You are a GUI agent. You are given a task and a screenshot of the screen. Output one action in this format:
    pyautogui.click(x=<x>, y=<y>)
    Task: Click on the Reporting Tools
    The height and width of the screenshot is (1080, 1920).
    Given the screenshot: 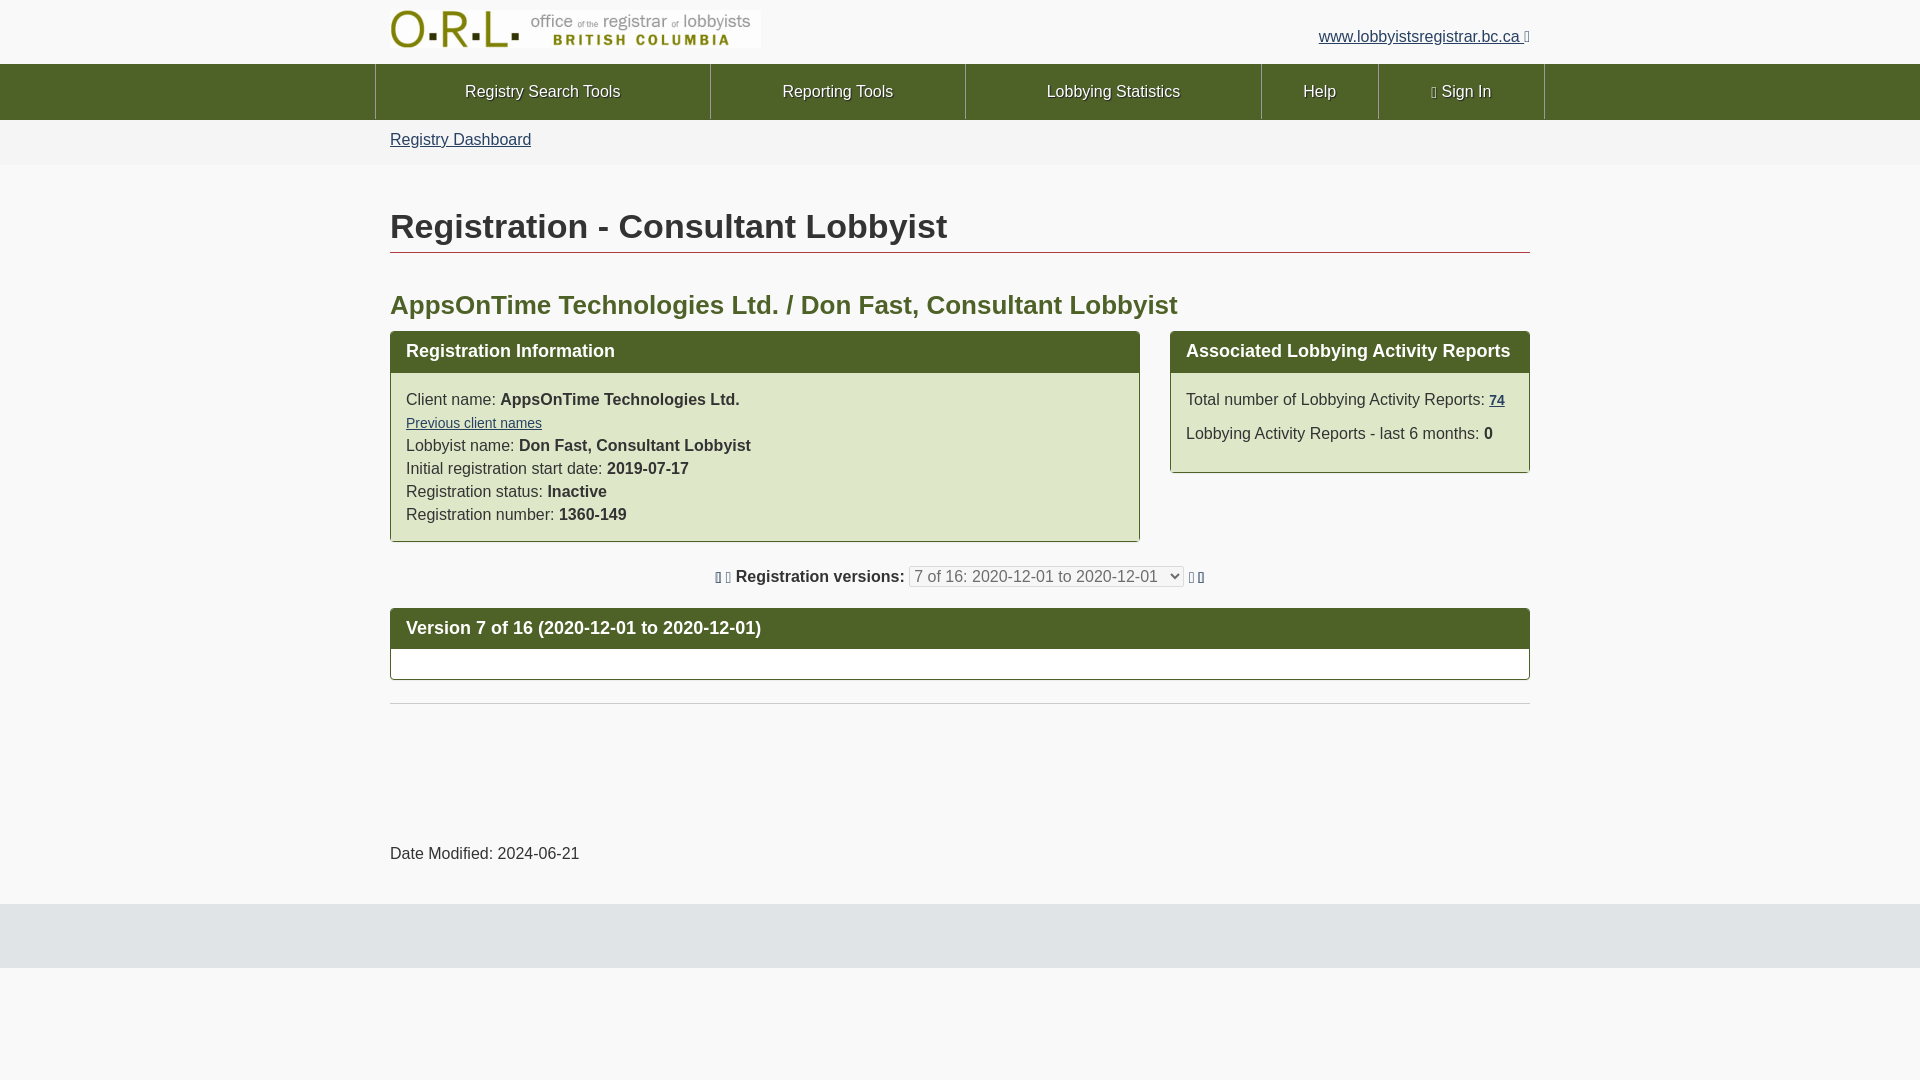 What is the action you would take?
    pyautogui.click(x=838, y=90)
    